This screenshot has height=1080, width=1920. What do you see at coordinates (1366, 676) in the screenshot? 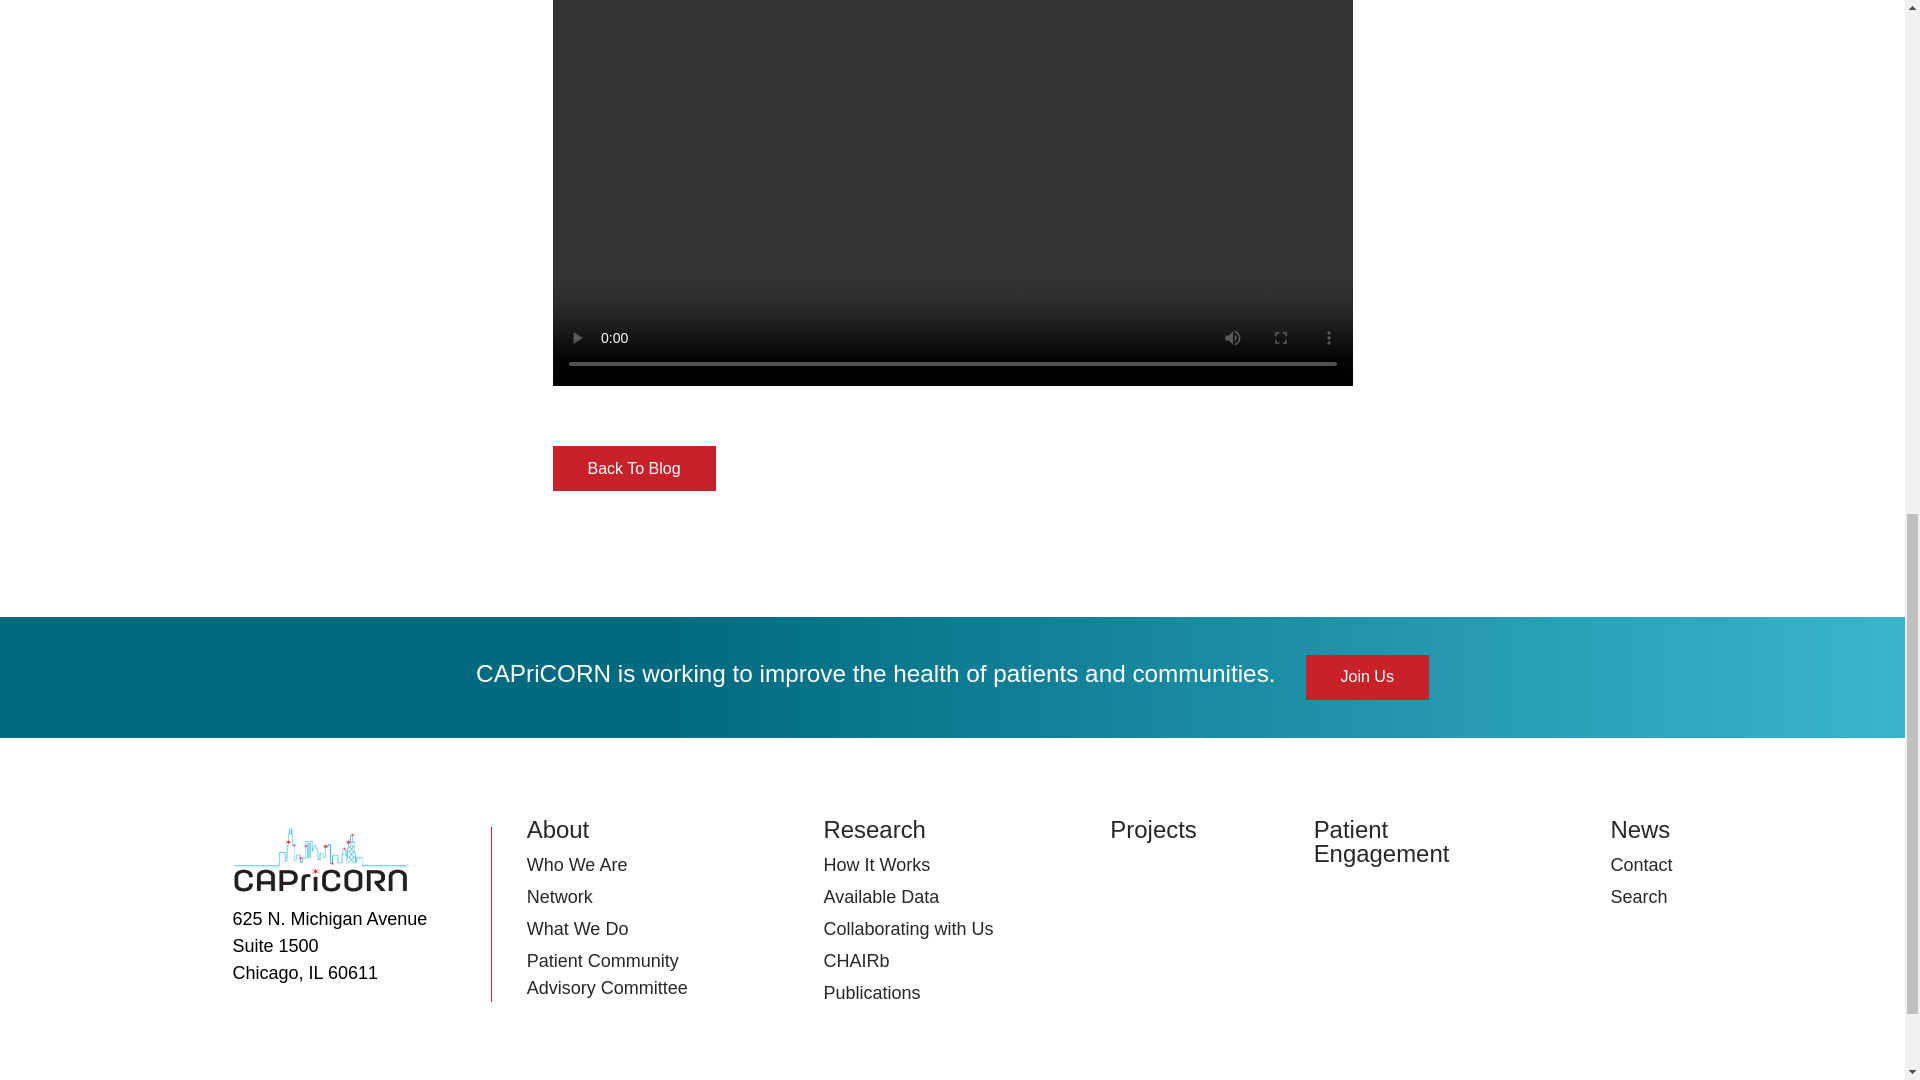
I see `Join Us` at bounding box center [1366, 676].